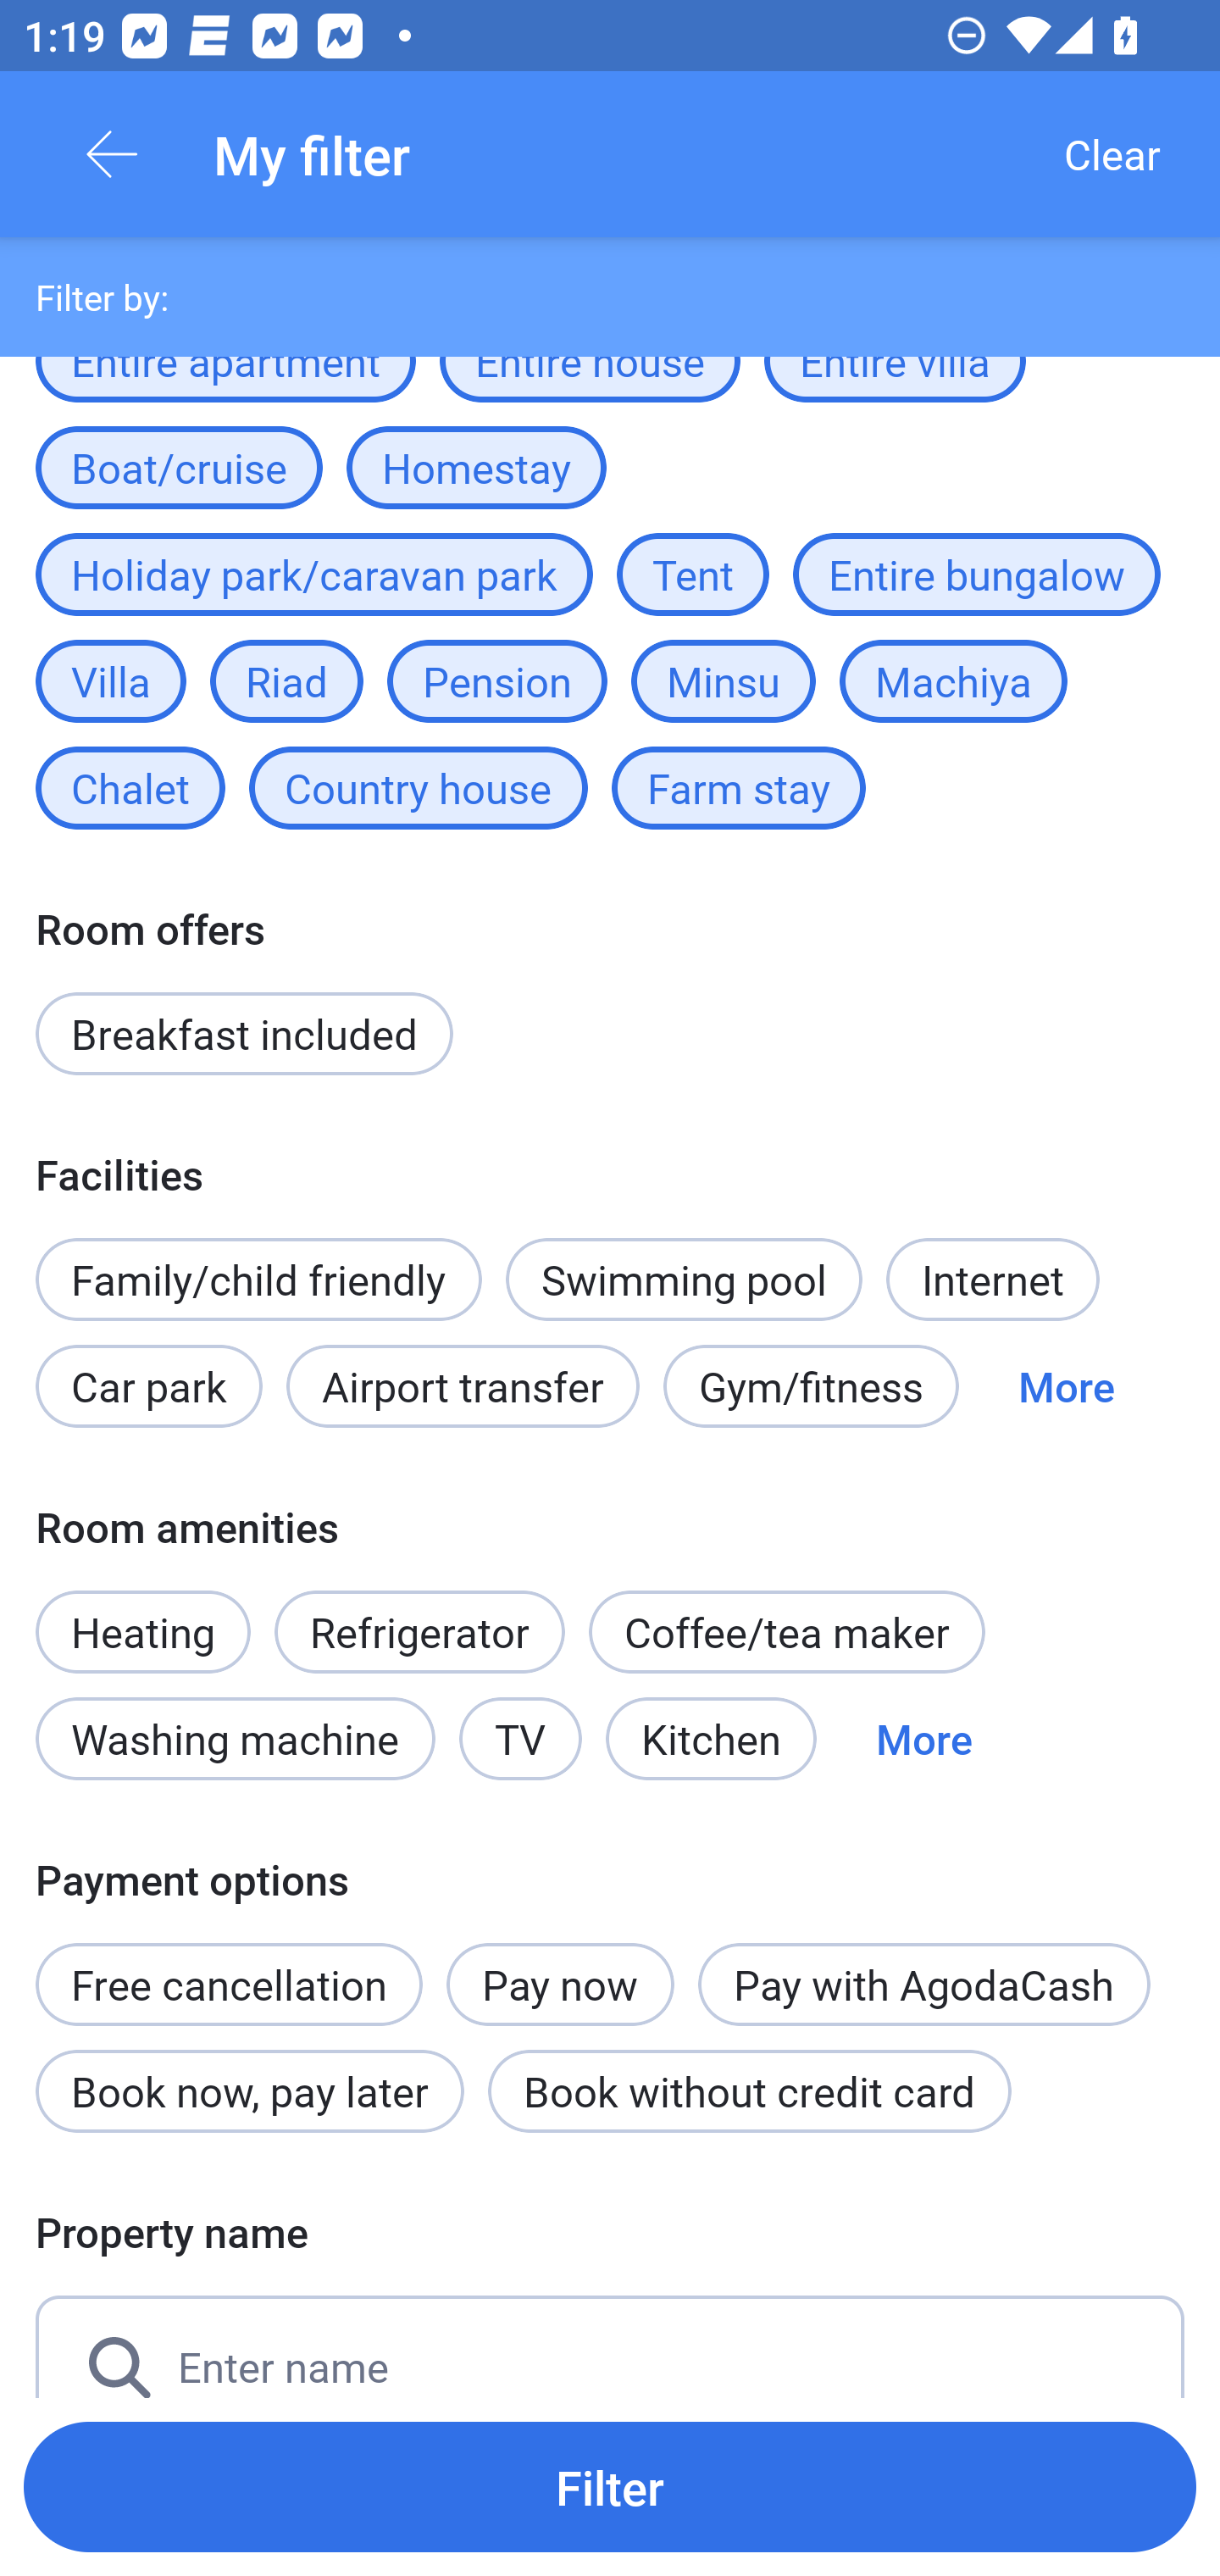 The image size is (1220, 2576). What do you see at coordinates (236, 1739) in the screenshot?
I see `Washing machine` at bounding box center [236, 1739].